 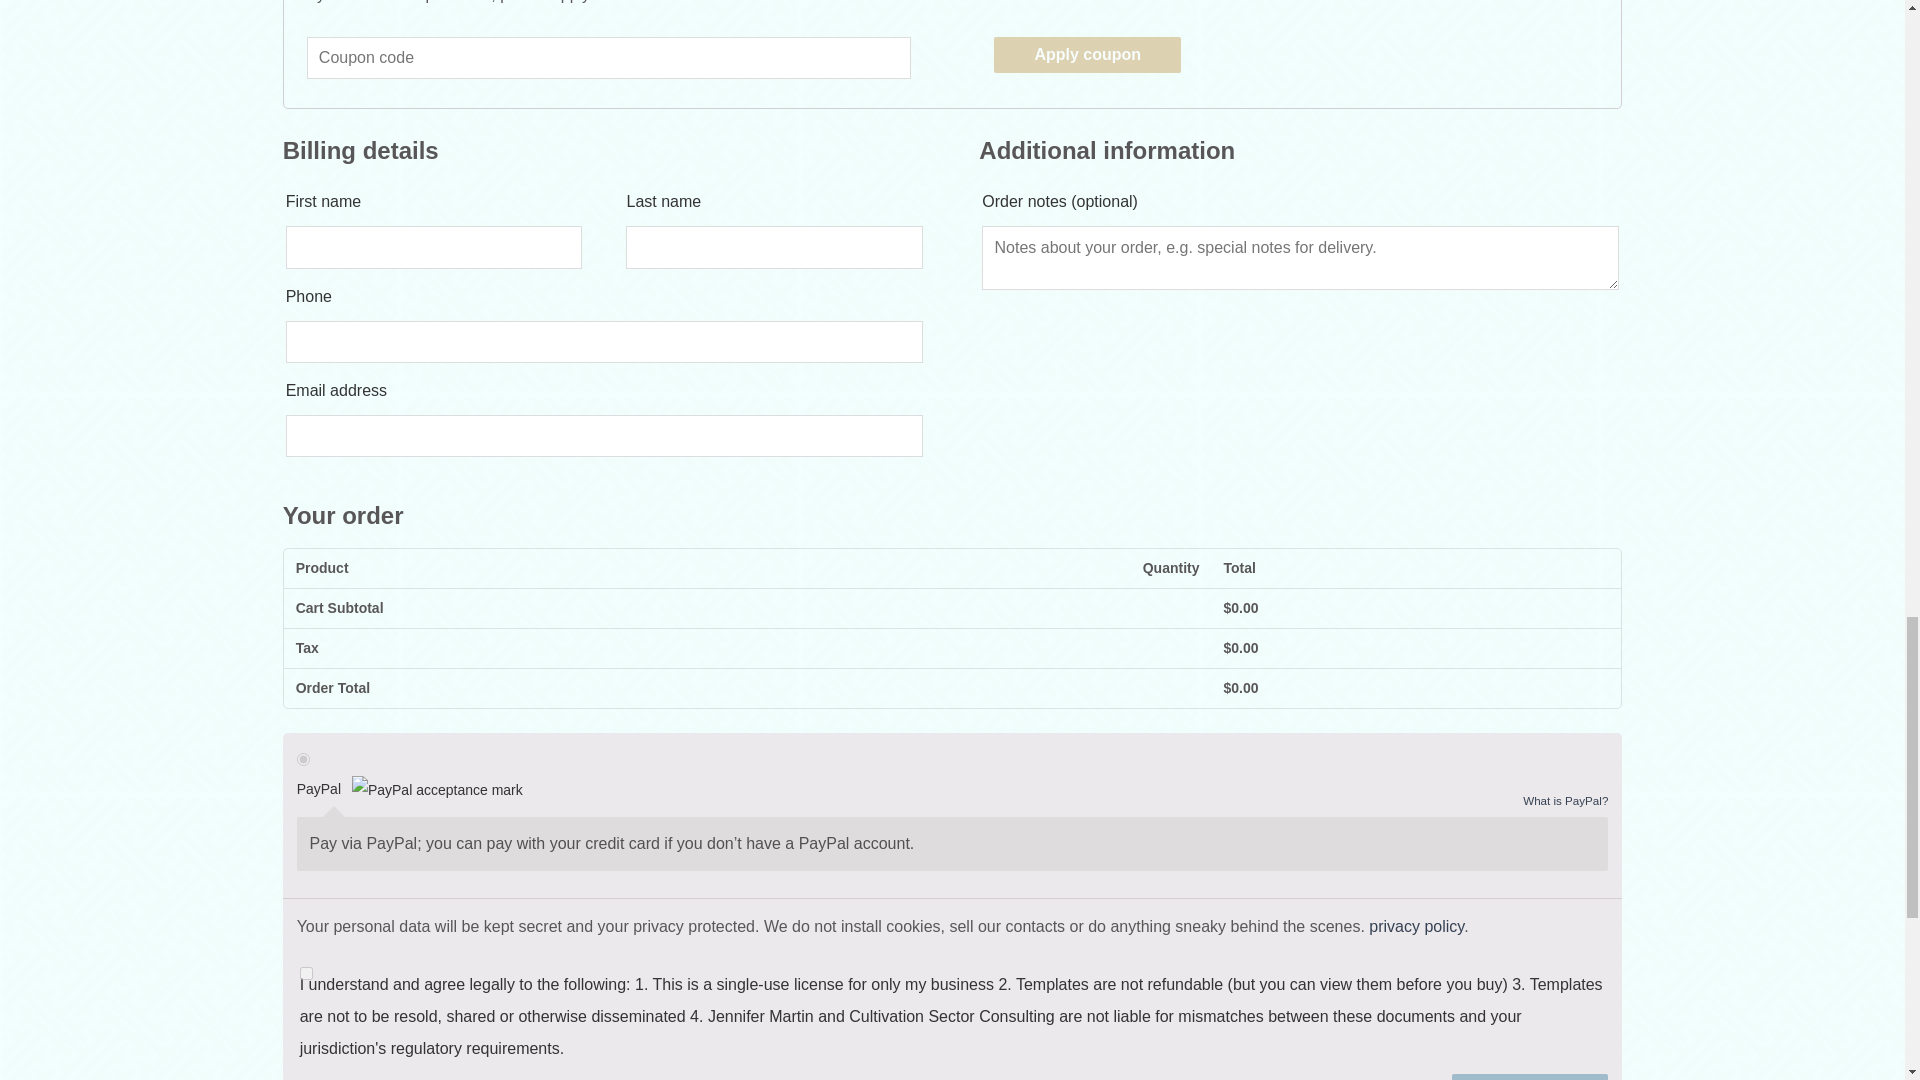 I want to click on on, so click(x=306, y=972).